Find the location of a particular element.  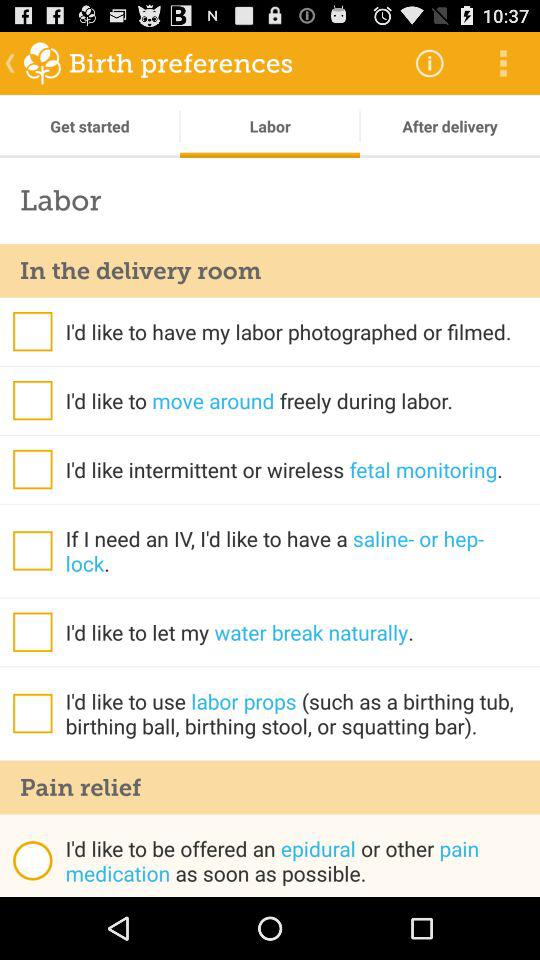

select if i need an iv i 'd like to have a saline- or hep- lock is located at coordinates (32, 550).